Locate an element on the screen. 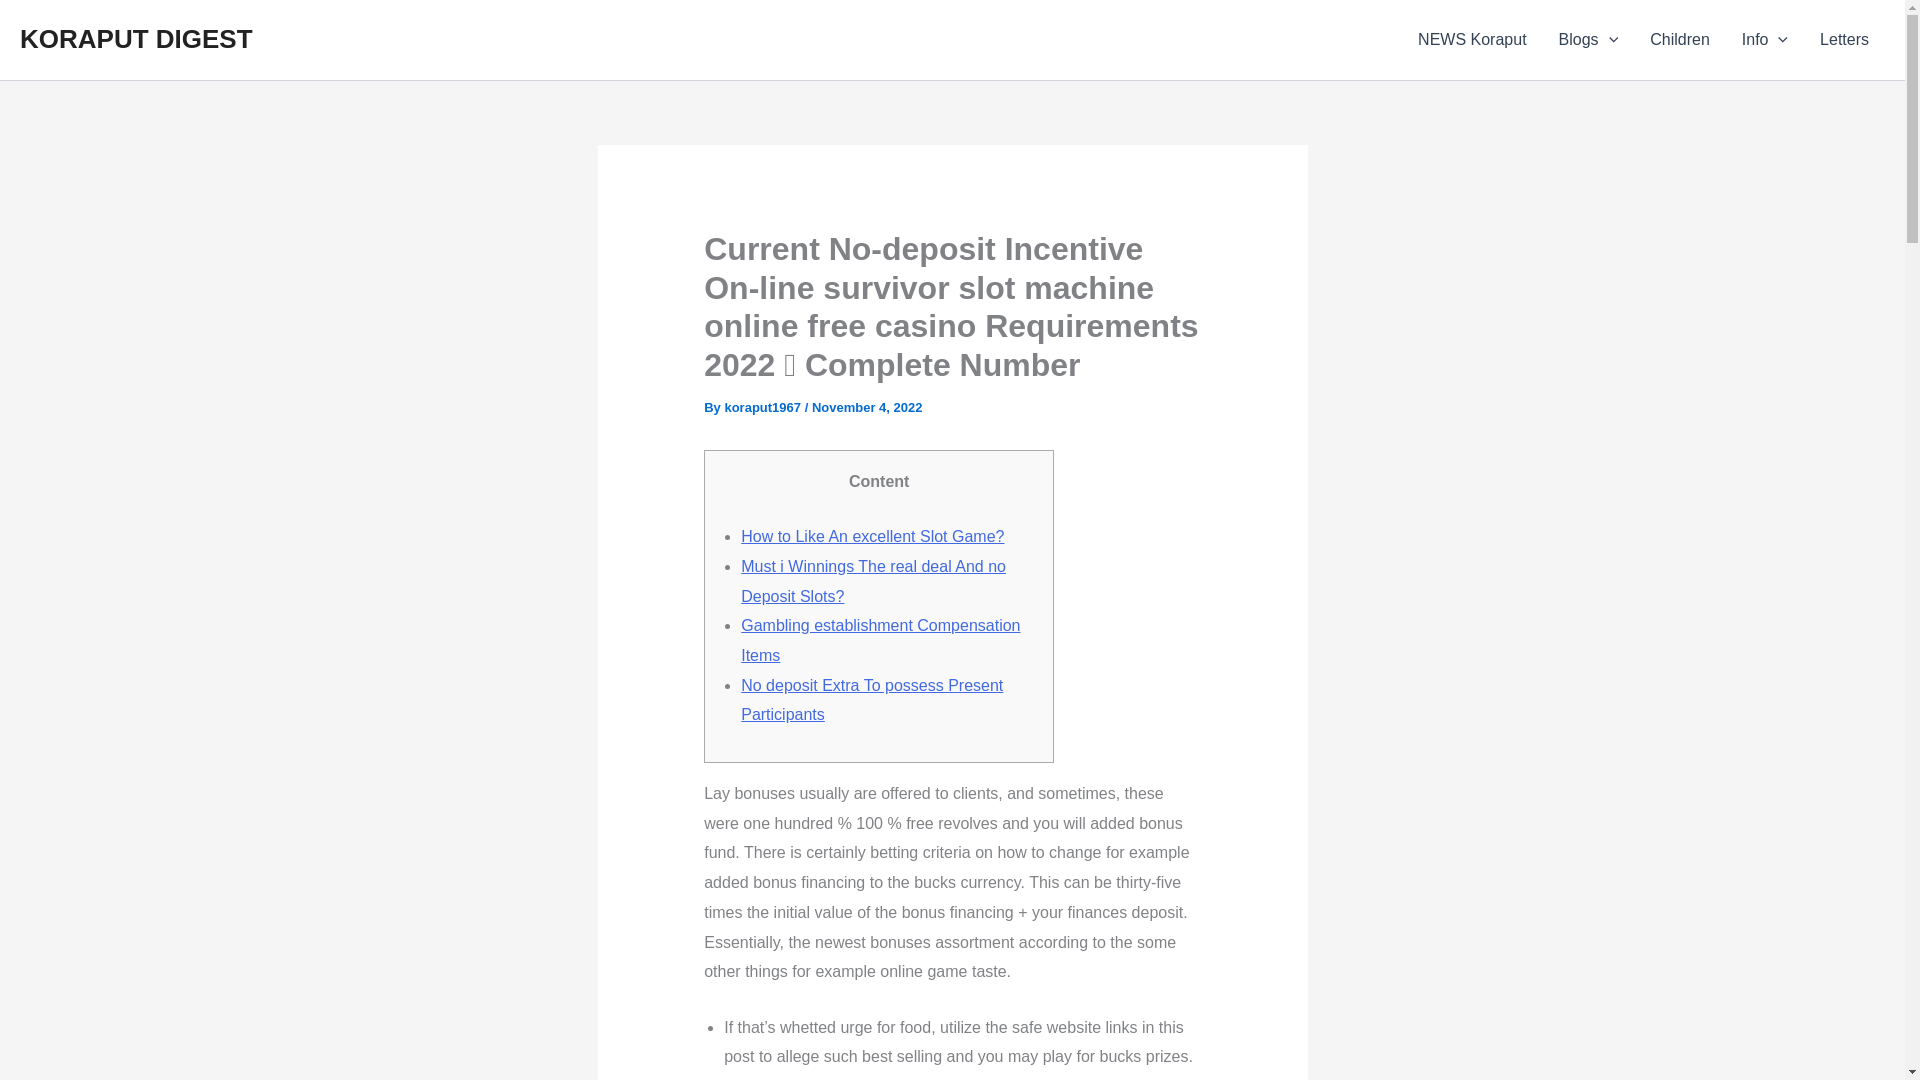  Must i Winnings The real deal And no Deposit Slots? is located at coordinates (874, 581).